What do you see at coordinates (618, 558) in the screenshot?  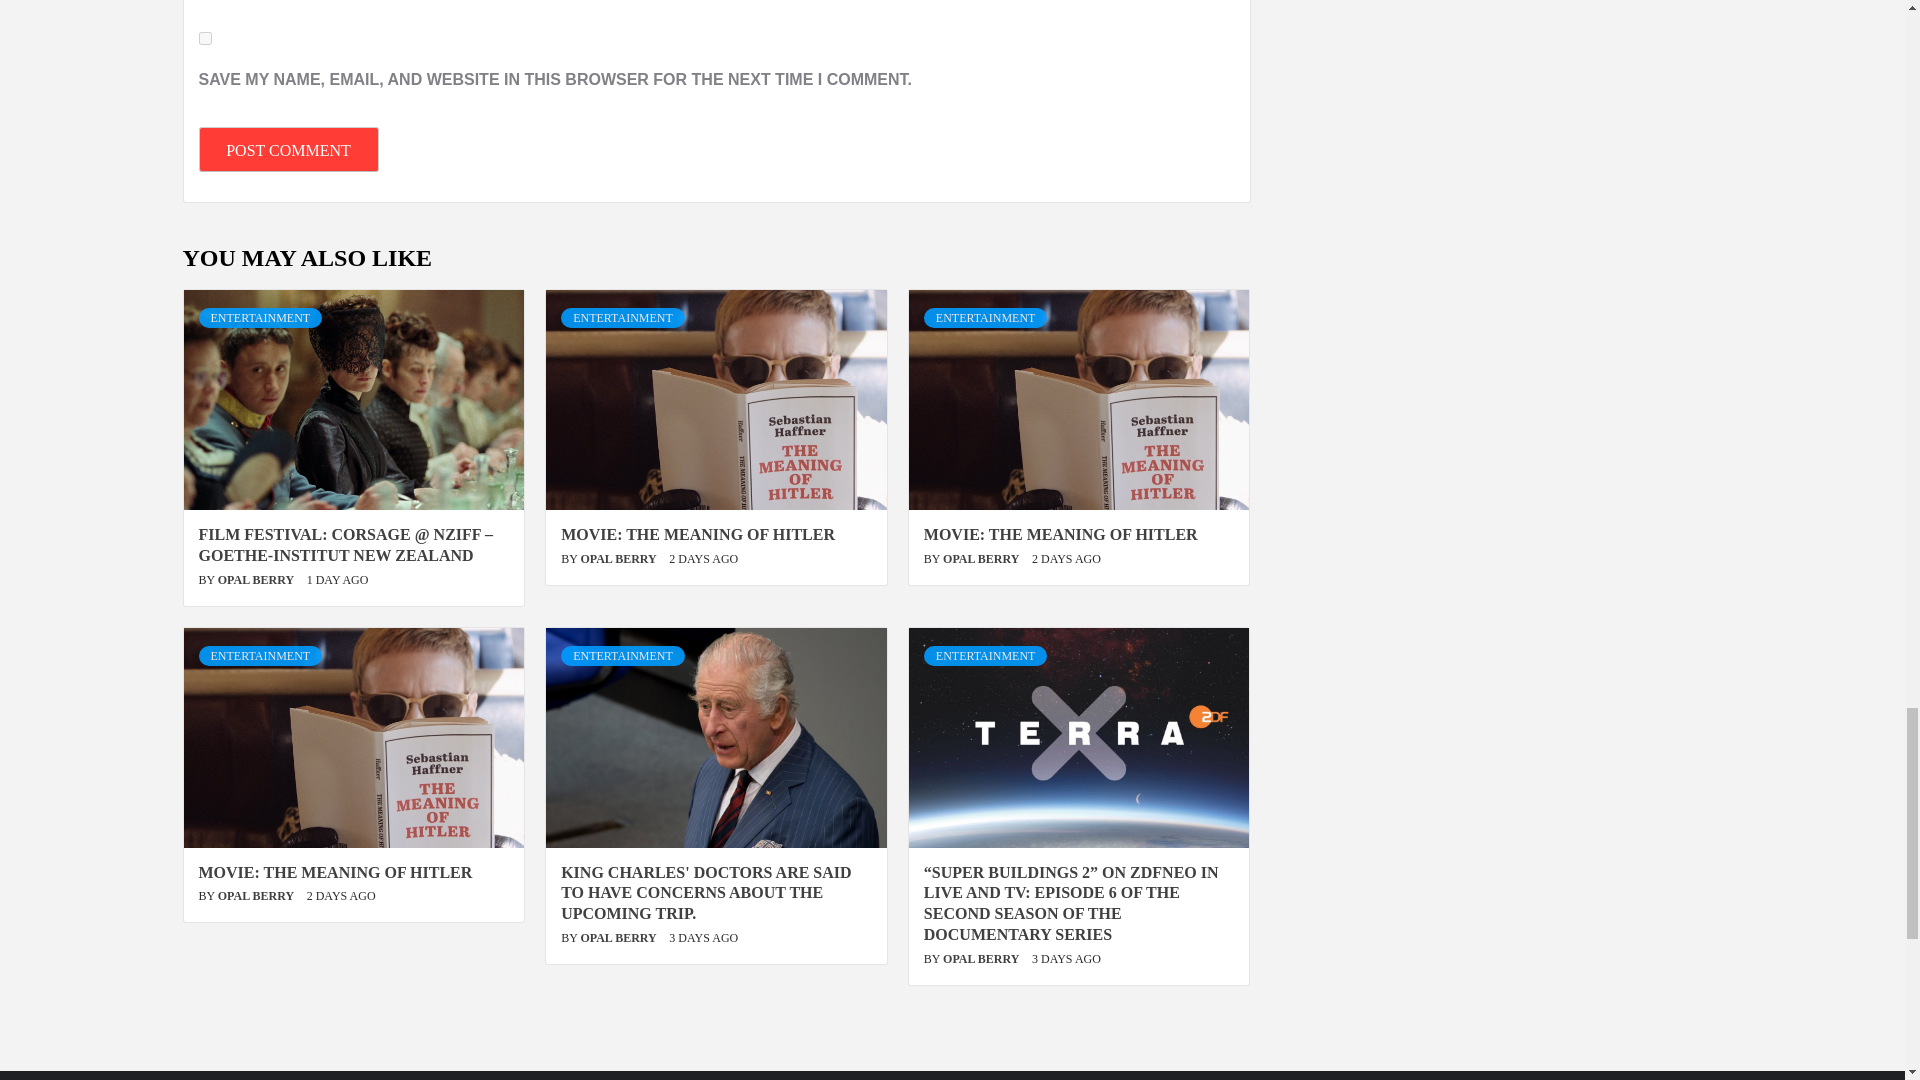 I see `OPAL BERRY` at bounding box center [618, 558].